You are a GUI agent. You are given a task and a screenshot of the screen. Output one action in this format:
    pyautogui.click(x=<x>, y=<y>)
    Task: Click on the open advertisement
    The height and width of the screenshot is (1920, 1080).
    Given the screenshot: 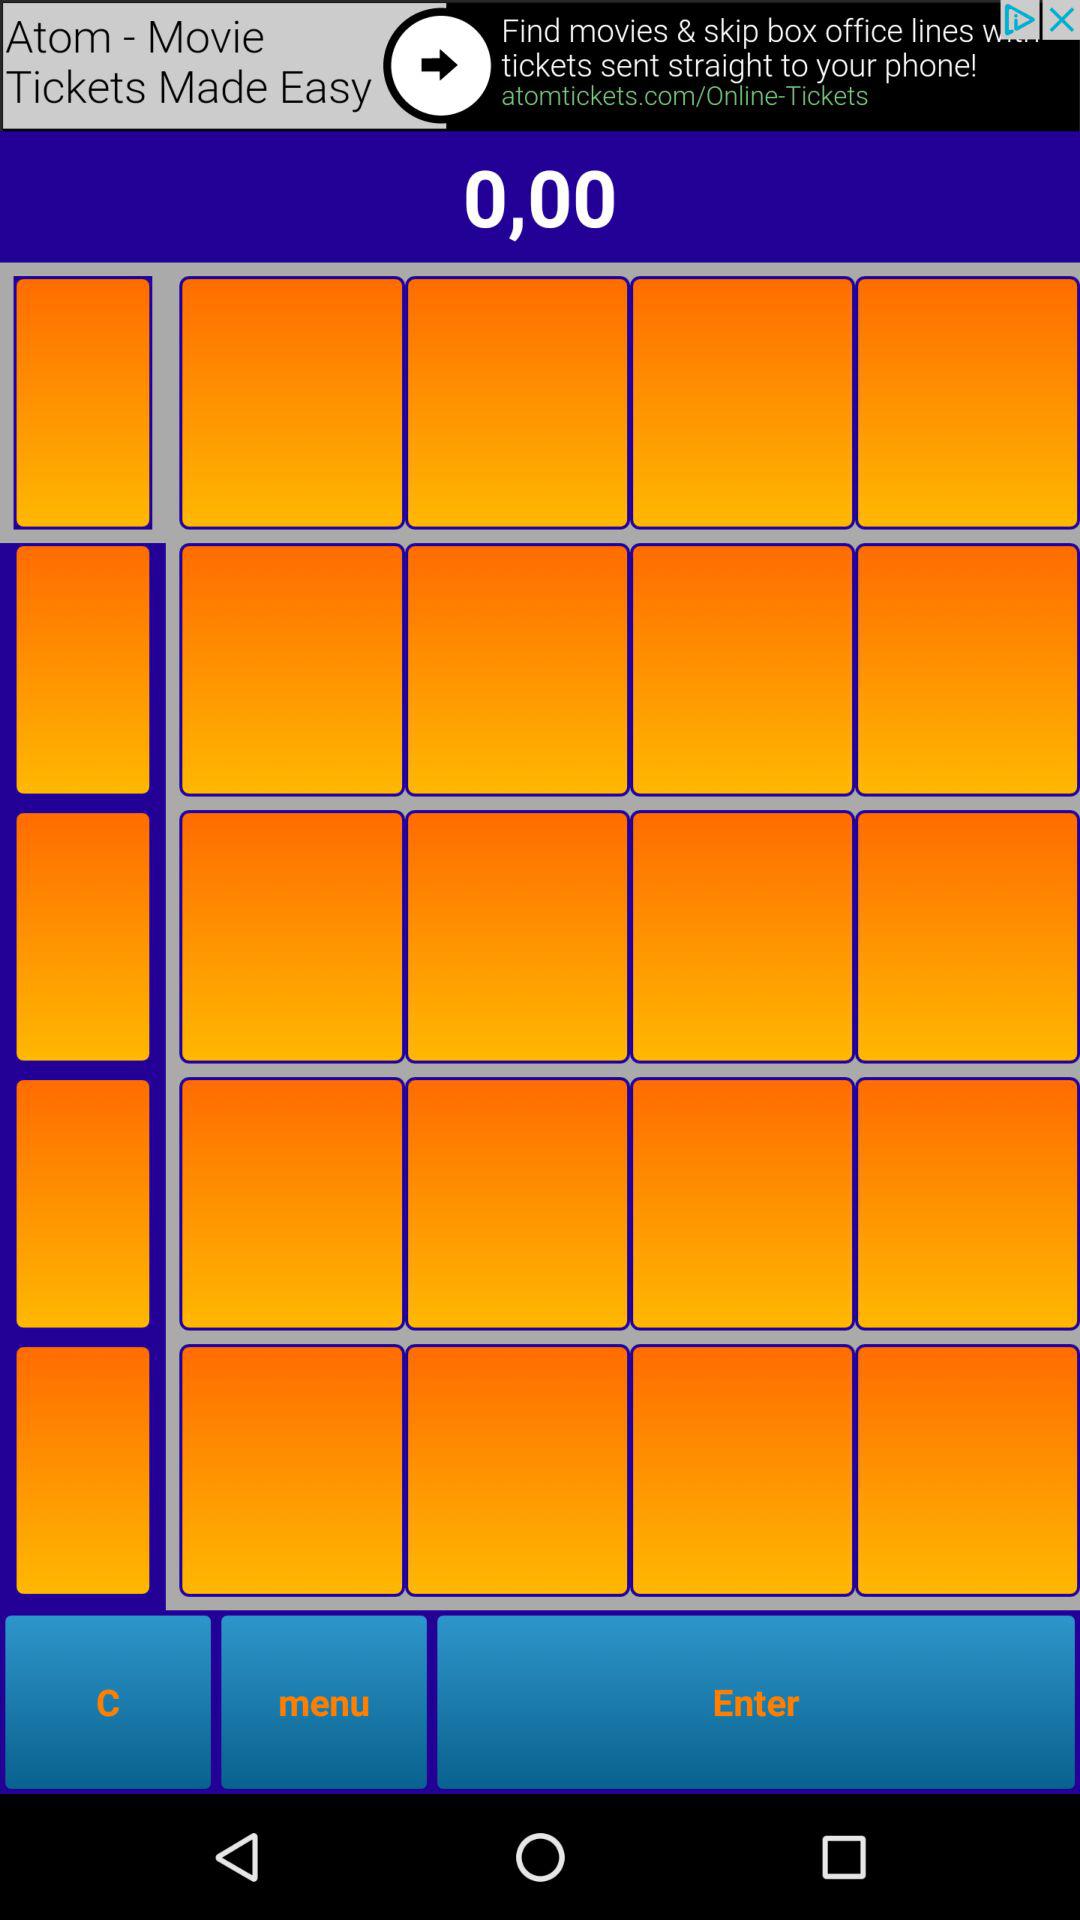 What is the action you would take?
    pyautogui.click(x=540, y=66)
    